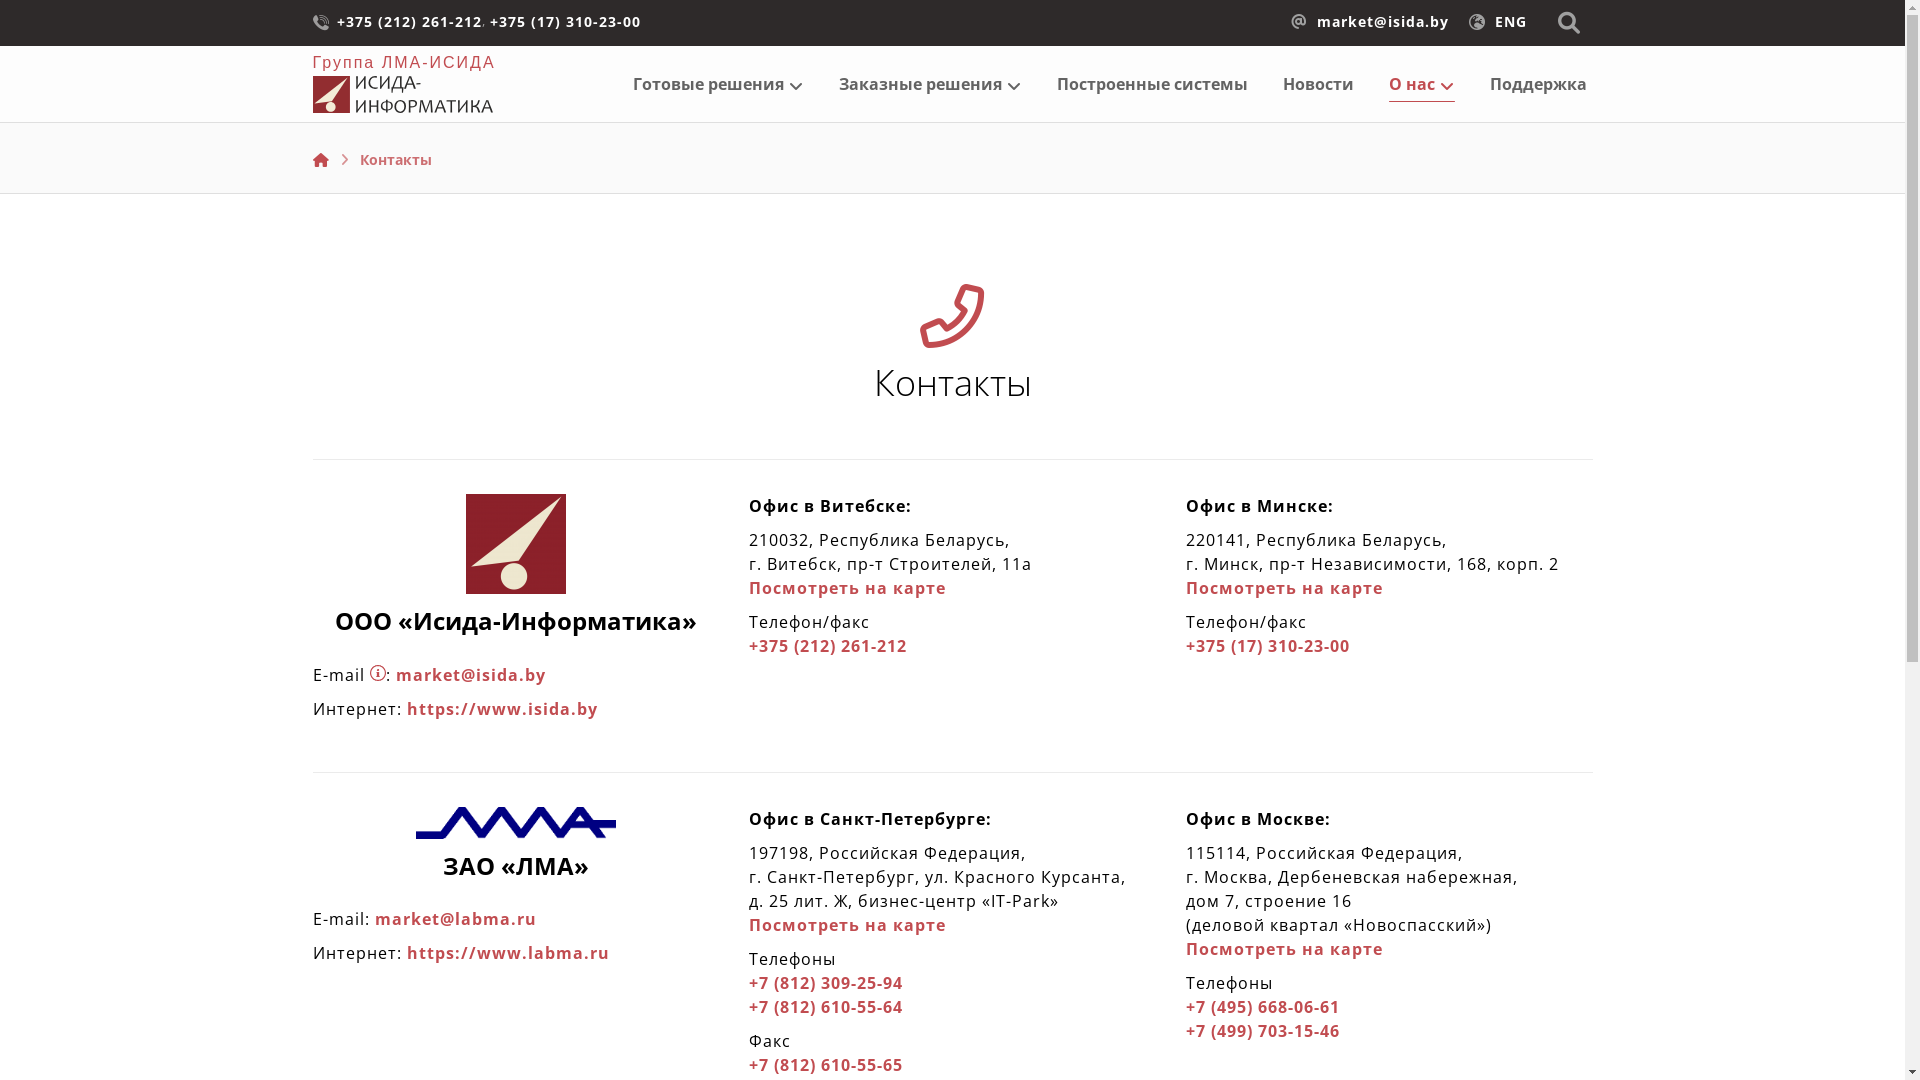 The width and height of the screenshot is (1920, 1080). What do you see at coordinates (408, 20) in the screenshot?
I see `+375 (212) 261-212` at bounding box center [408, 20].